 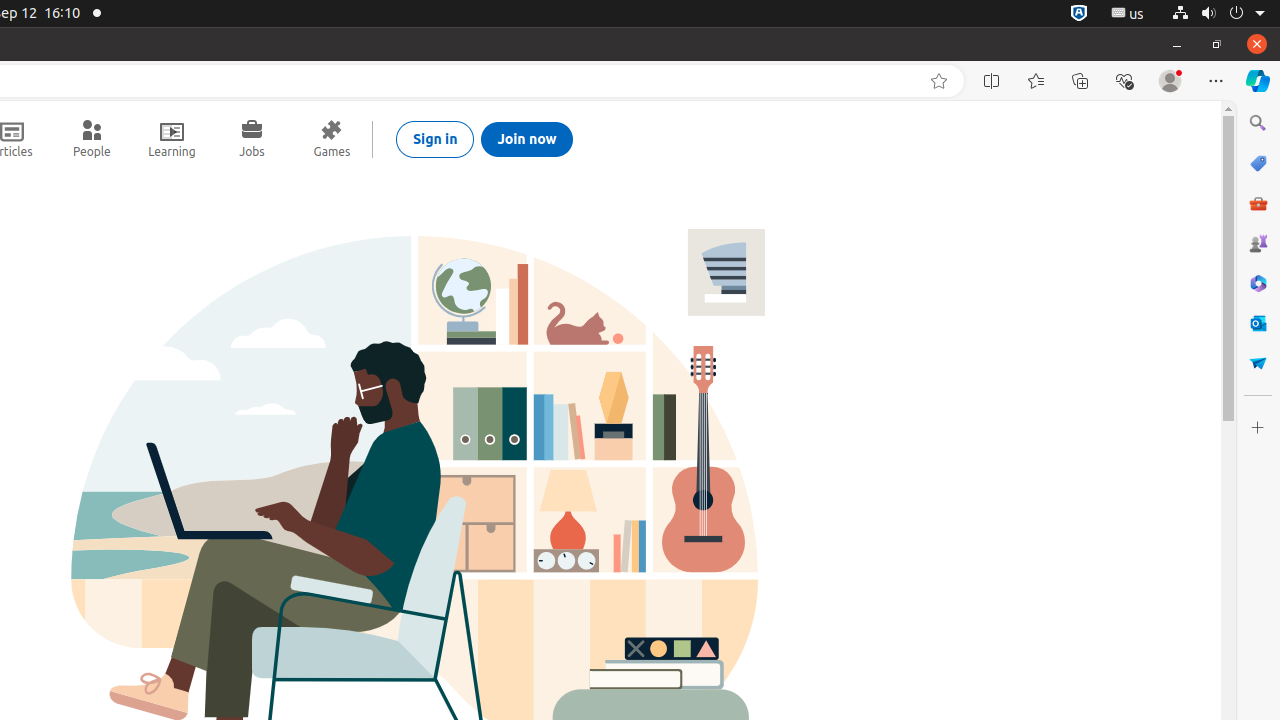 What do you see at coordinates (1258, 123) in the screenshot?
I see `Search` at bounding box center [1258, 123].